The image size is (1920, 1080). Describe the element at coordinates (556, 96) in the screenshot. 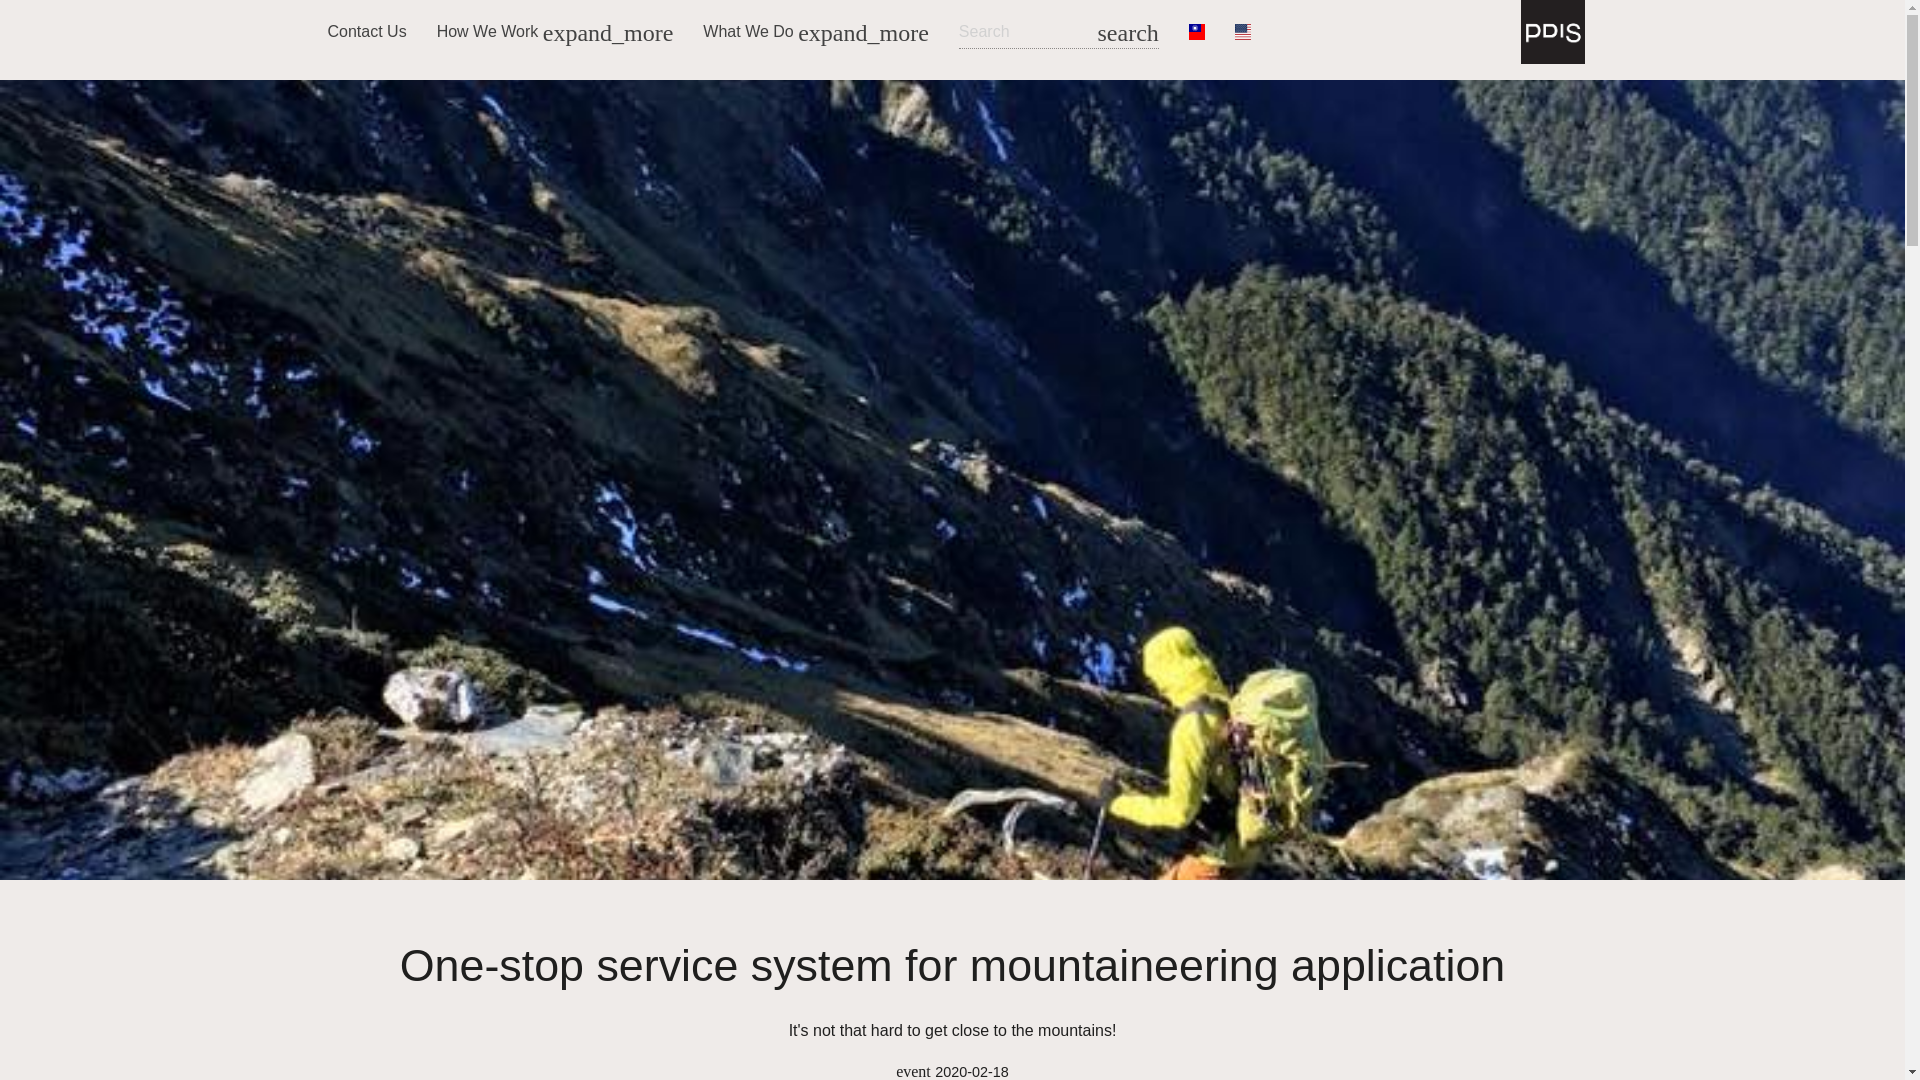

I see `Tools` at that location.